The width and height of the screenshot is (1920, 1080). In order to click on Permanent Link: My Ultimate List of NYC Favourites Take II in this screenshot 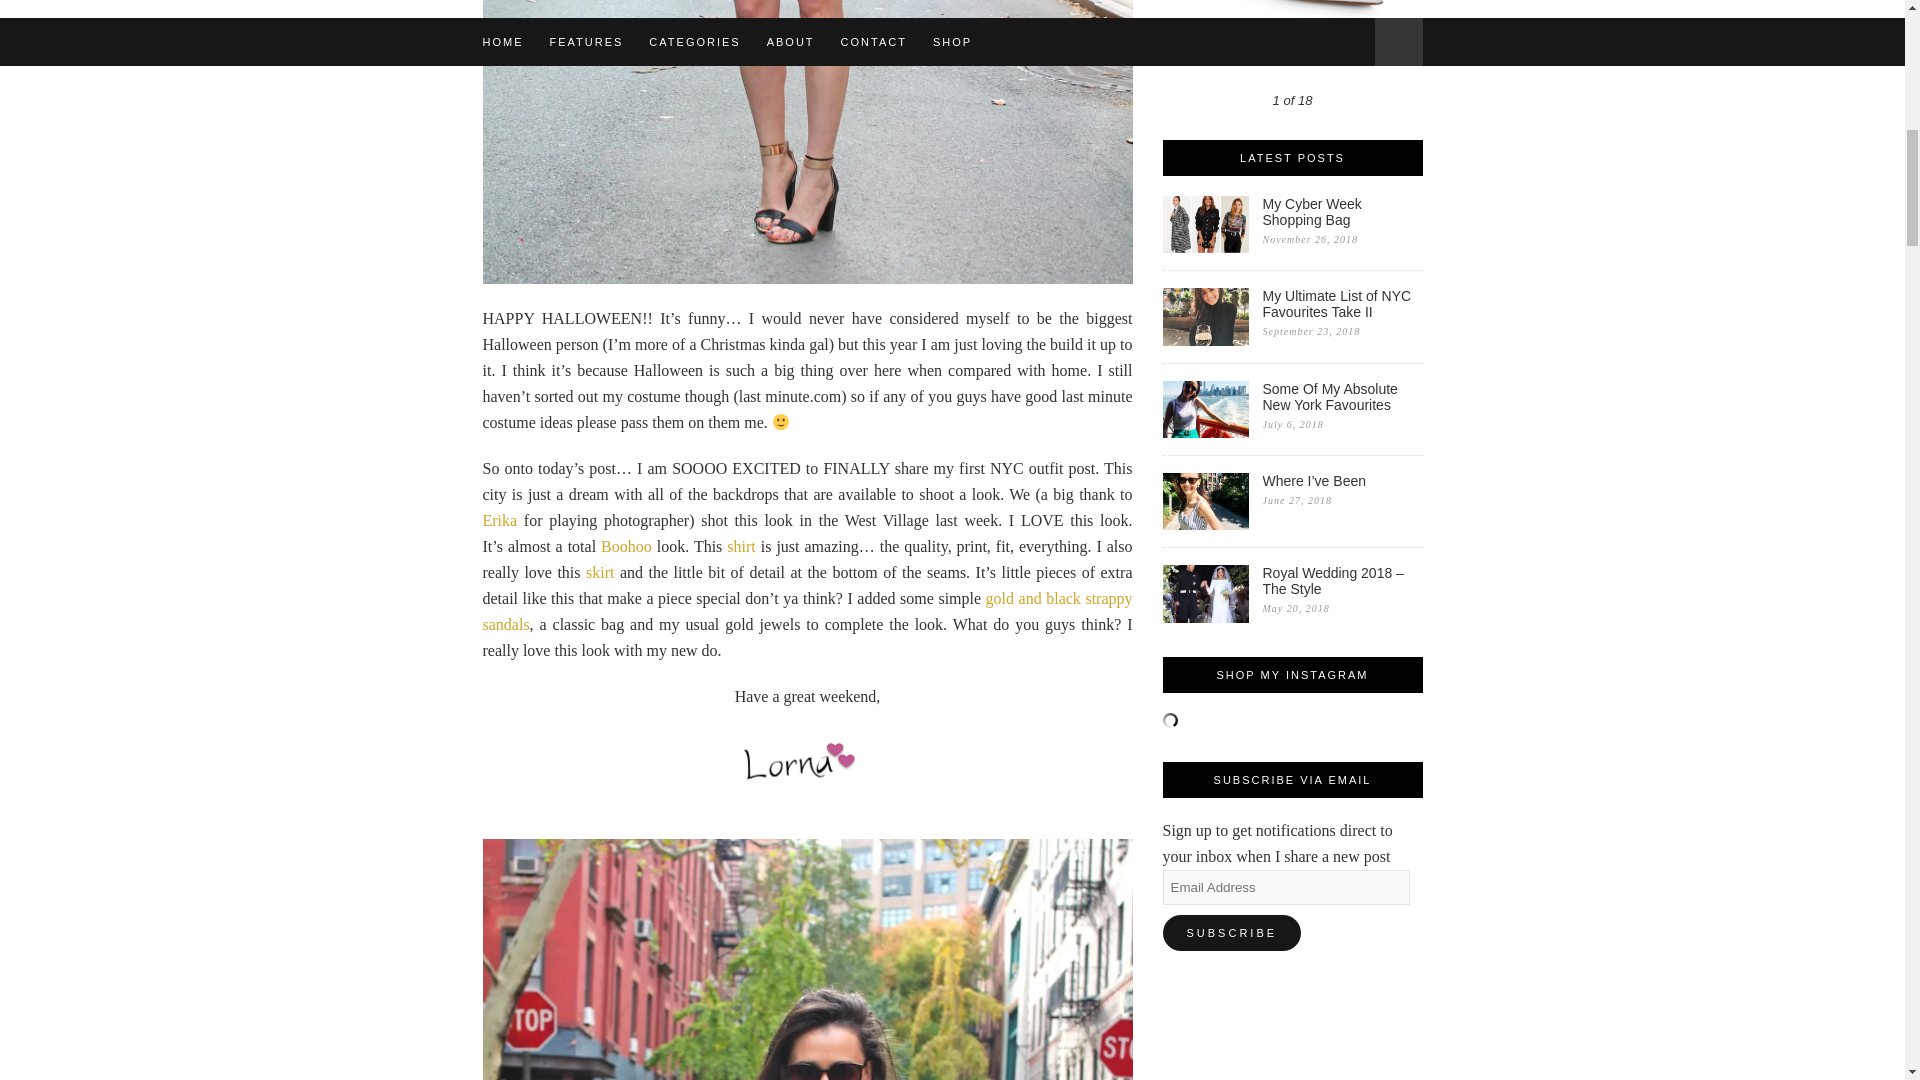, I will do `click(1342, 304)`.